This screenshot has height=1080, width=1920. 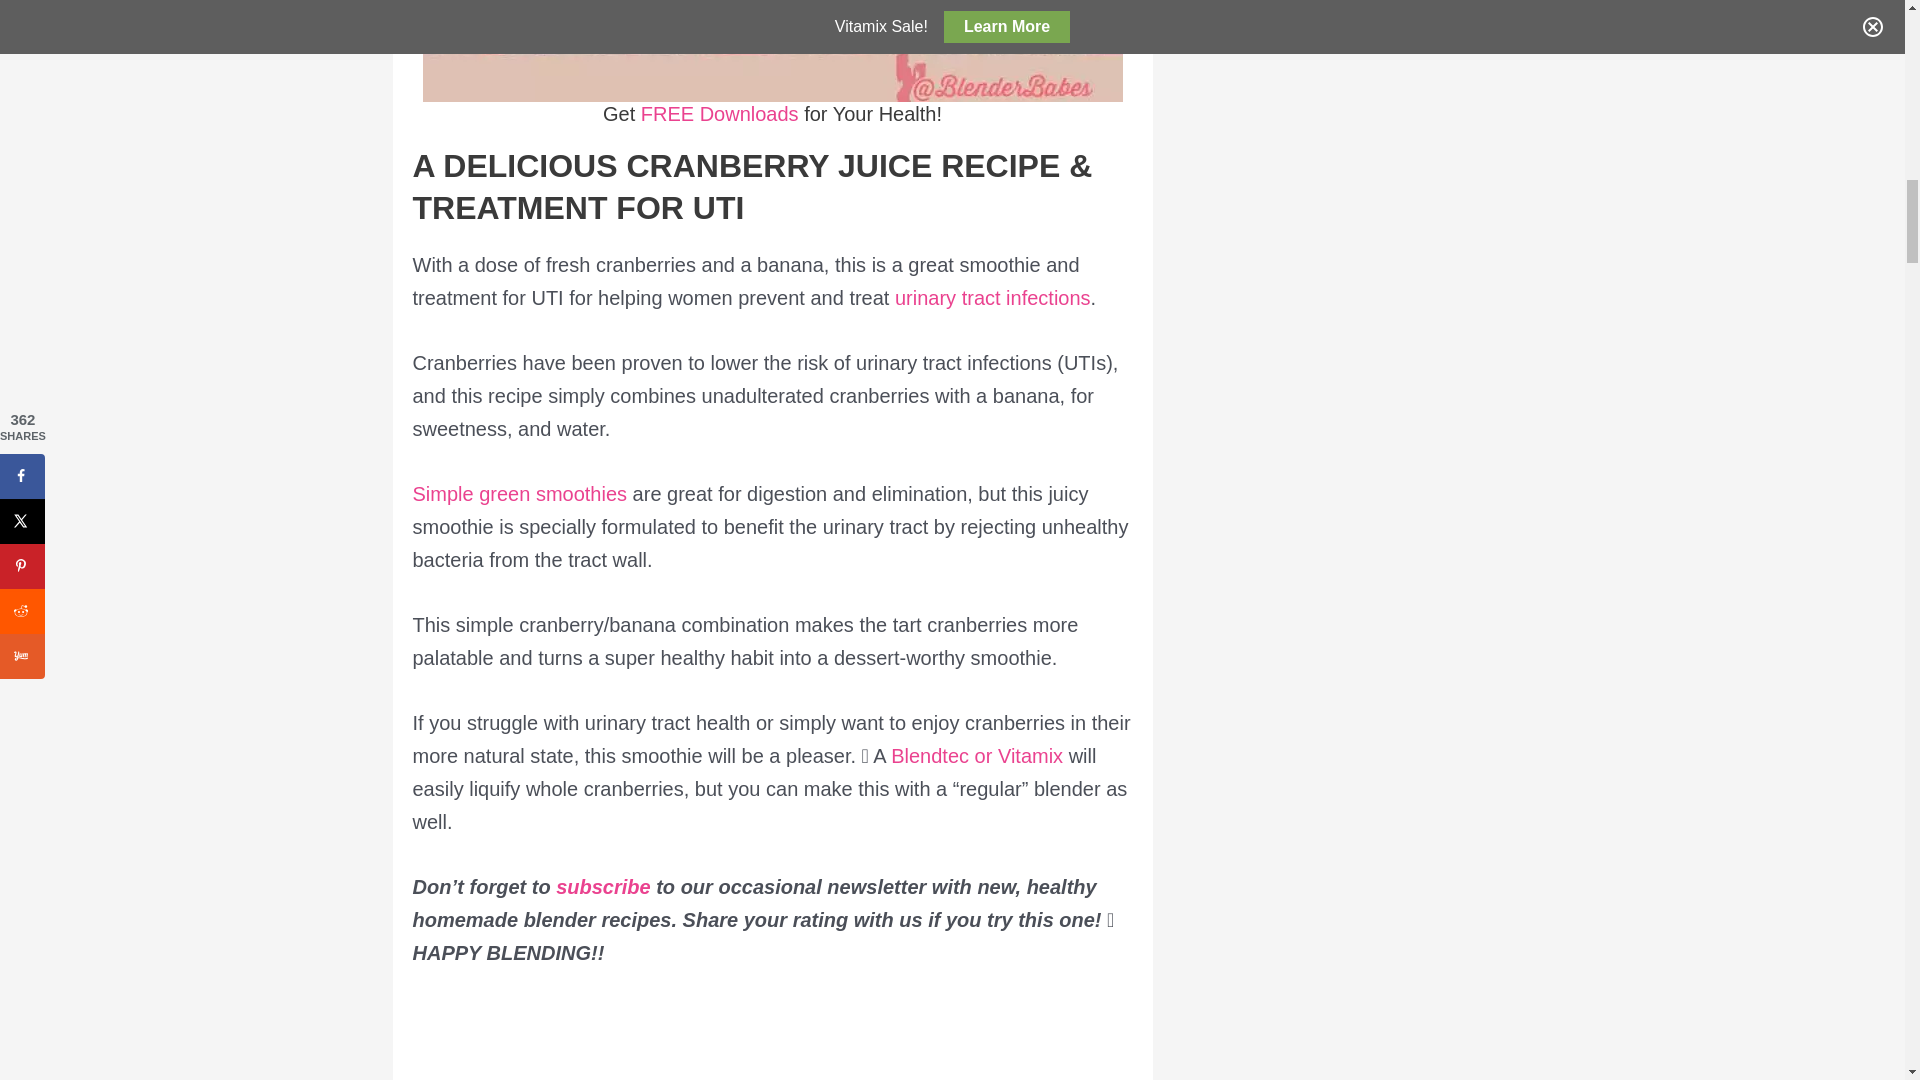 What do you see at coordinates (772, 1041) in the screenshot?
I see `YouTube player` at bounding box center [772, 1041].